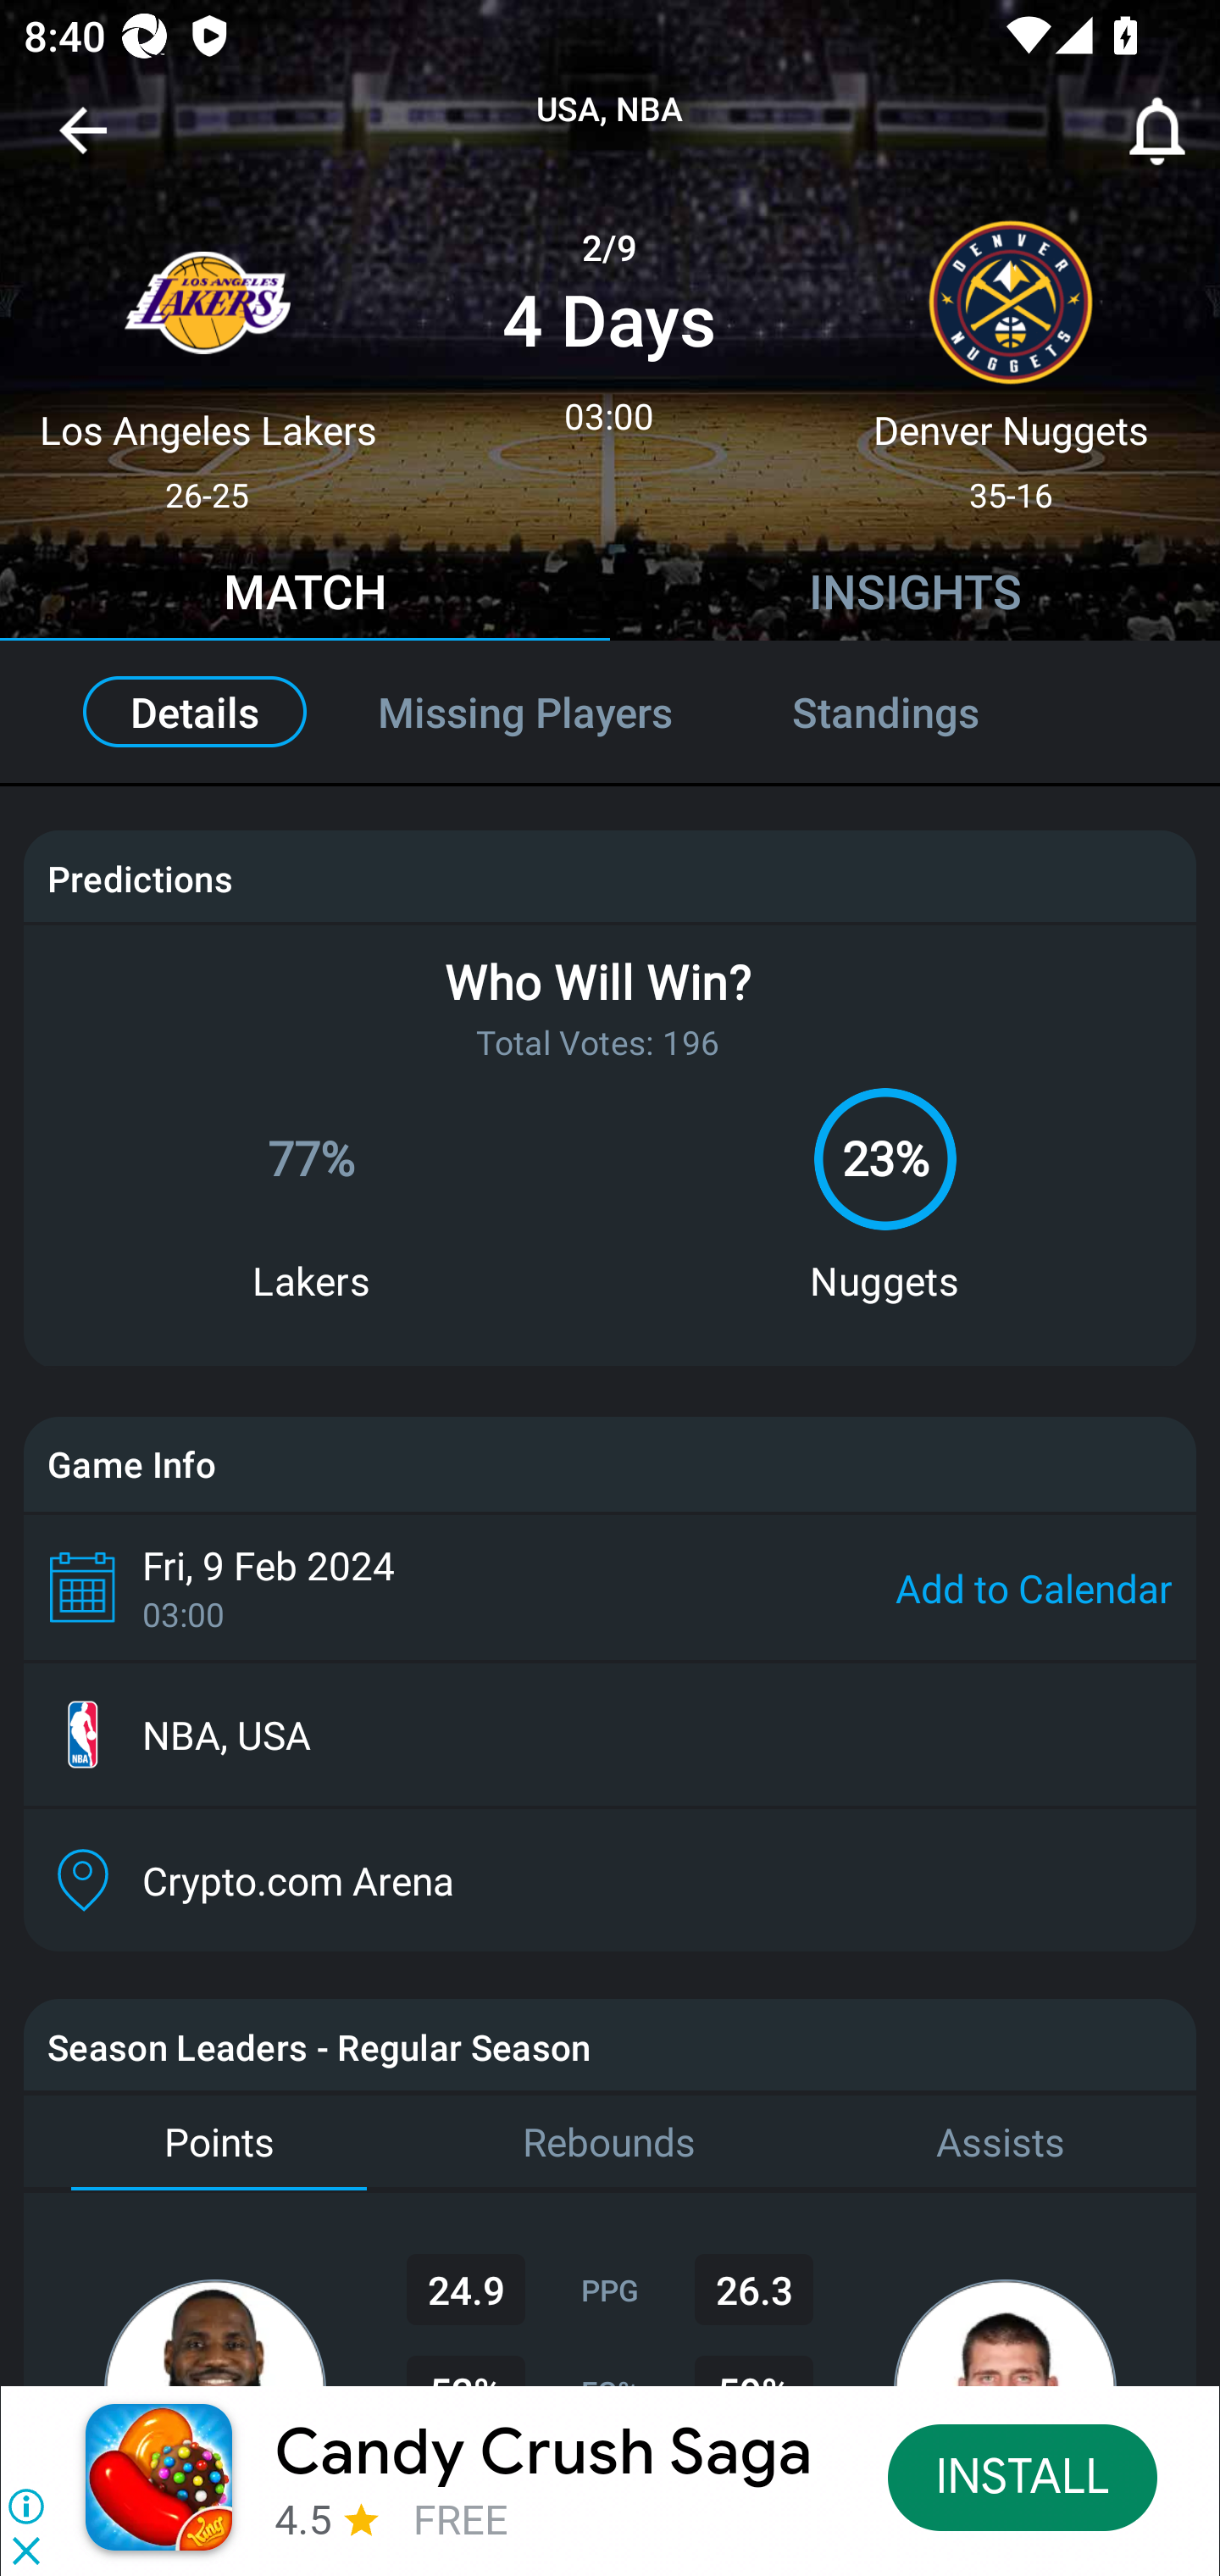 This screenshot has height=2576, width=1220. What do you see at coordinates (525, 712) in the screenshot?
I see `Missing Players` at bounding box center [525, 712].